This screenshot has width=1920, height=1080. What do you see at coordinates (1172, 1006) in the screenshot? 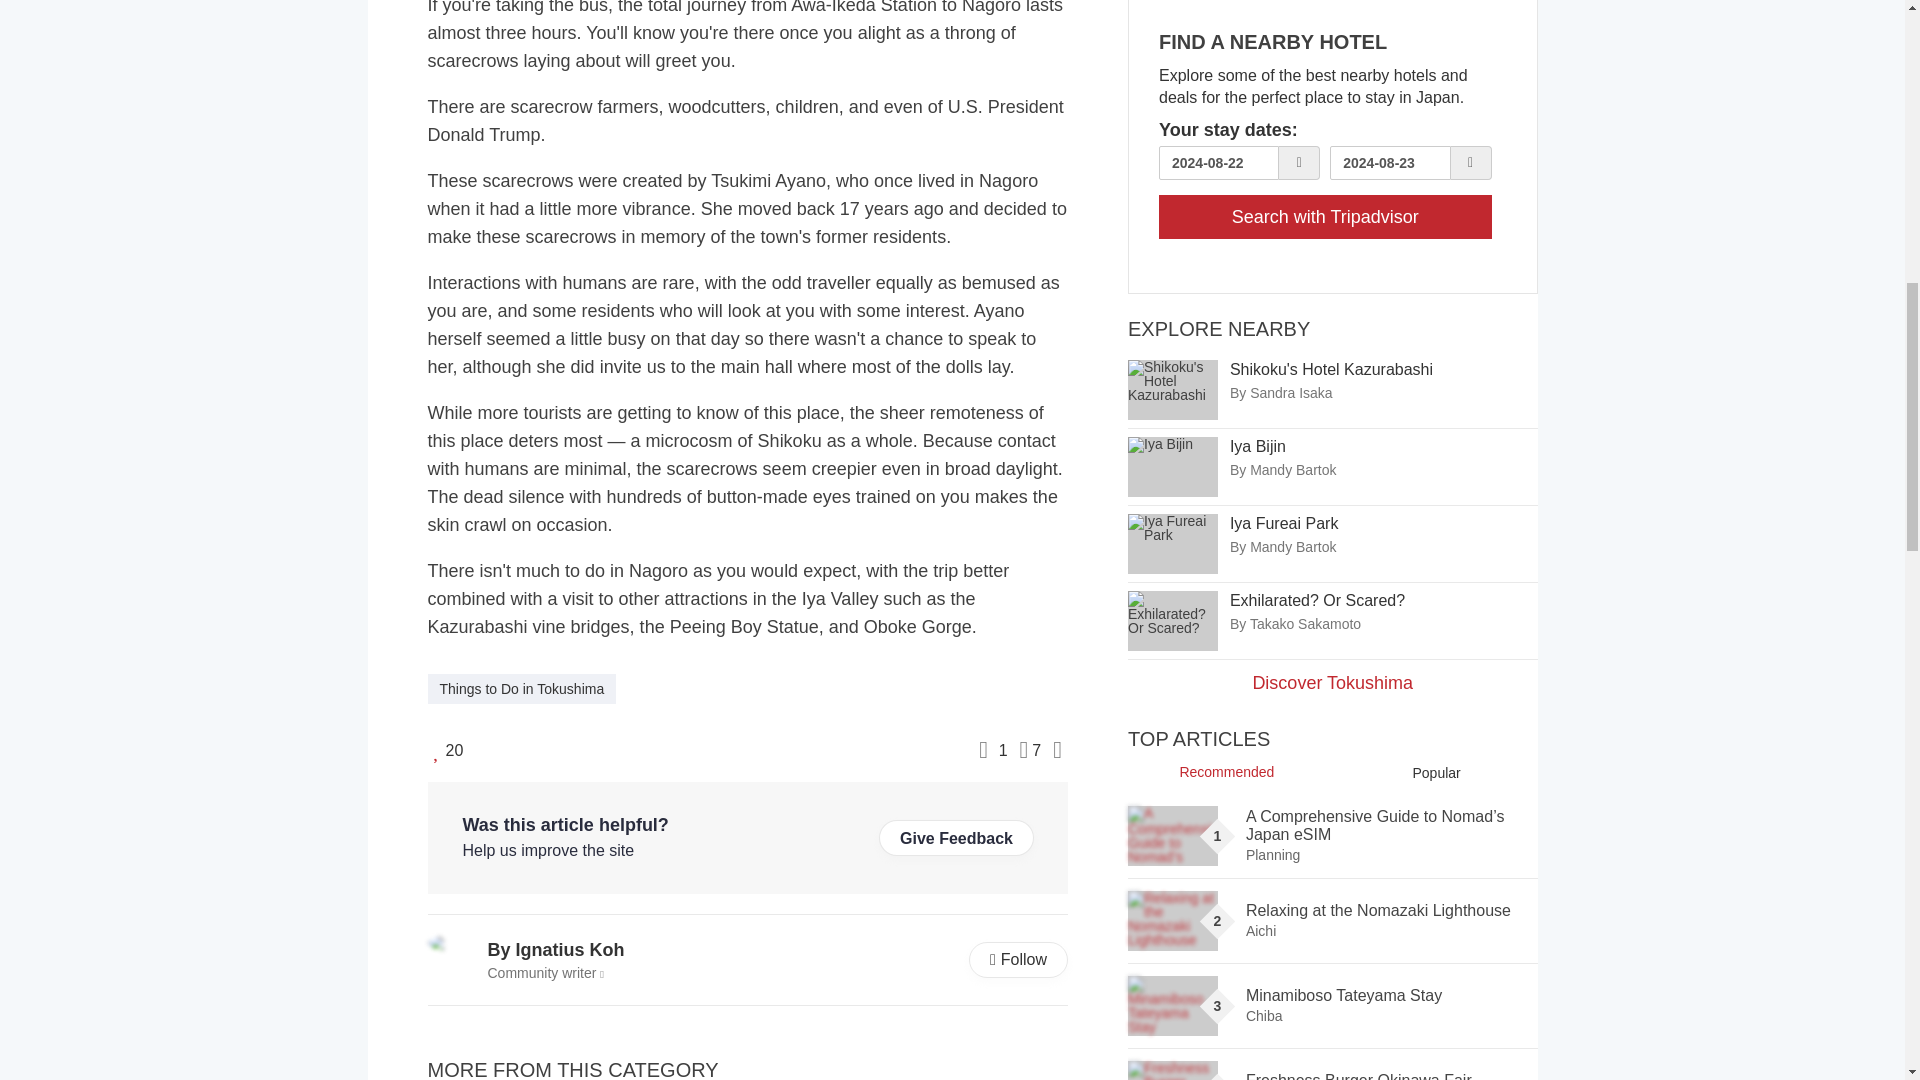
I see `Minamiboso Tateyama Stay` at bounding box center [1172, 1006].